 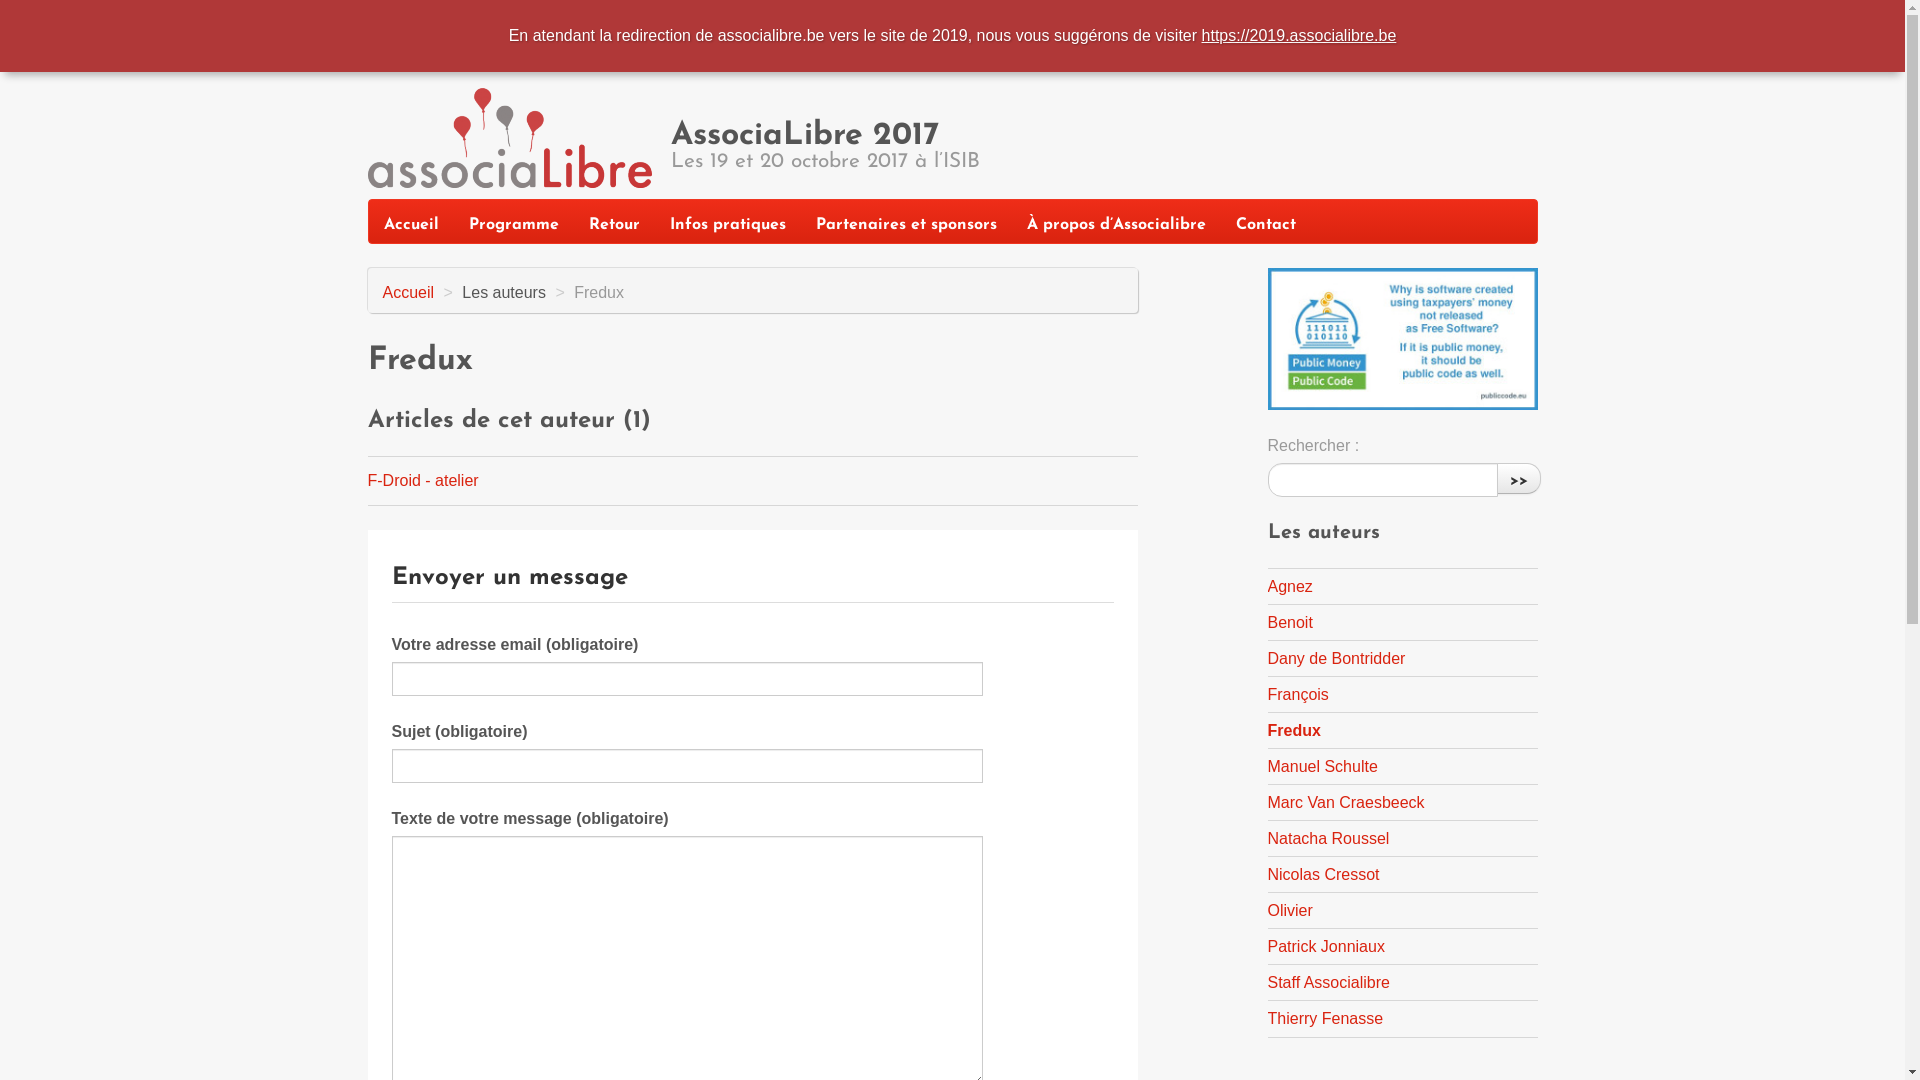 What do you see at coordinates (1290, 910) in the screenshot?
I see `Olivier` at bounding box center [1290, 910].